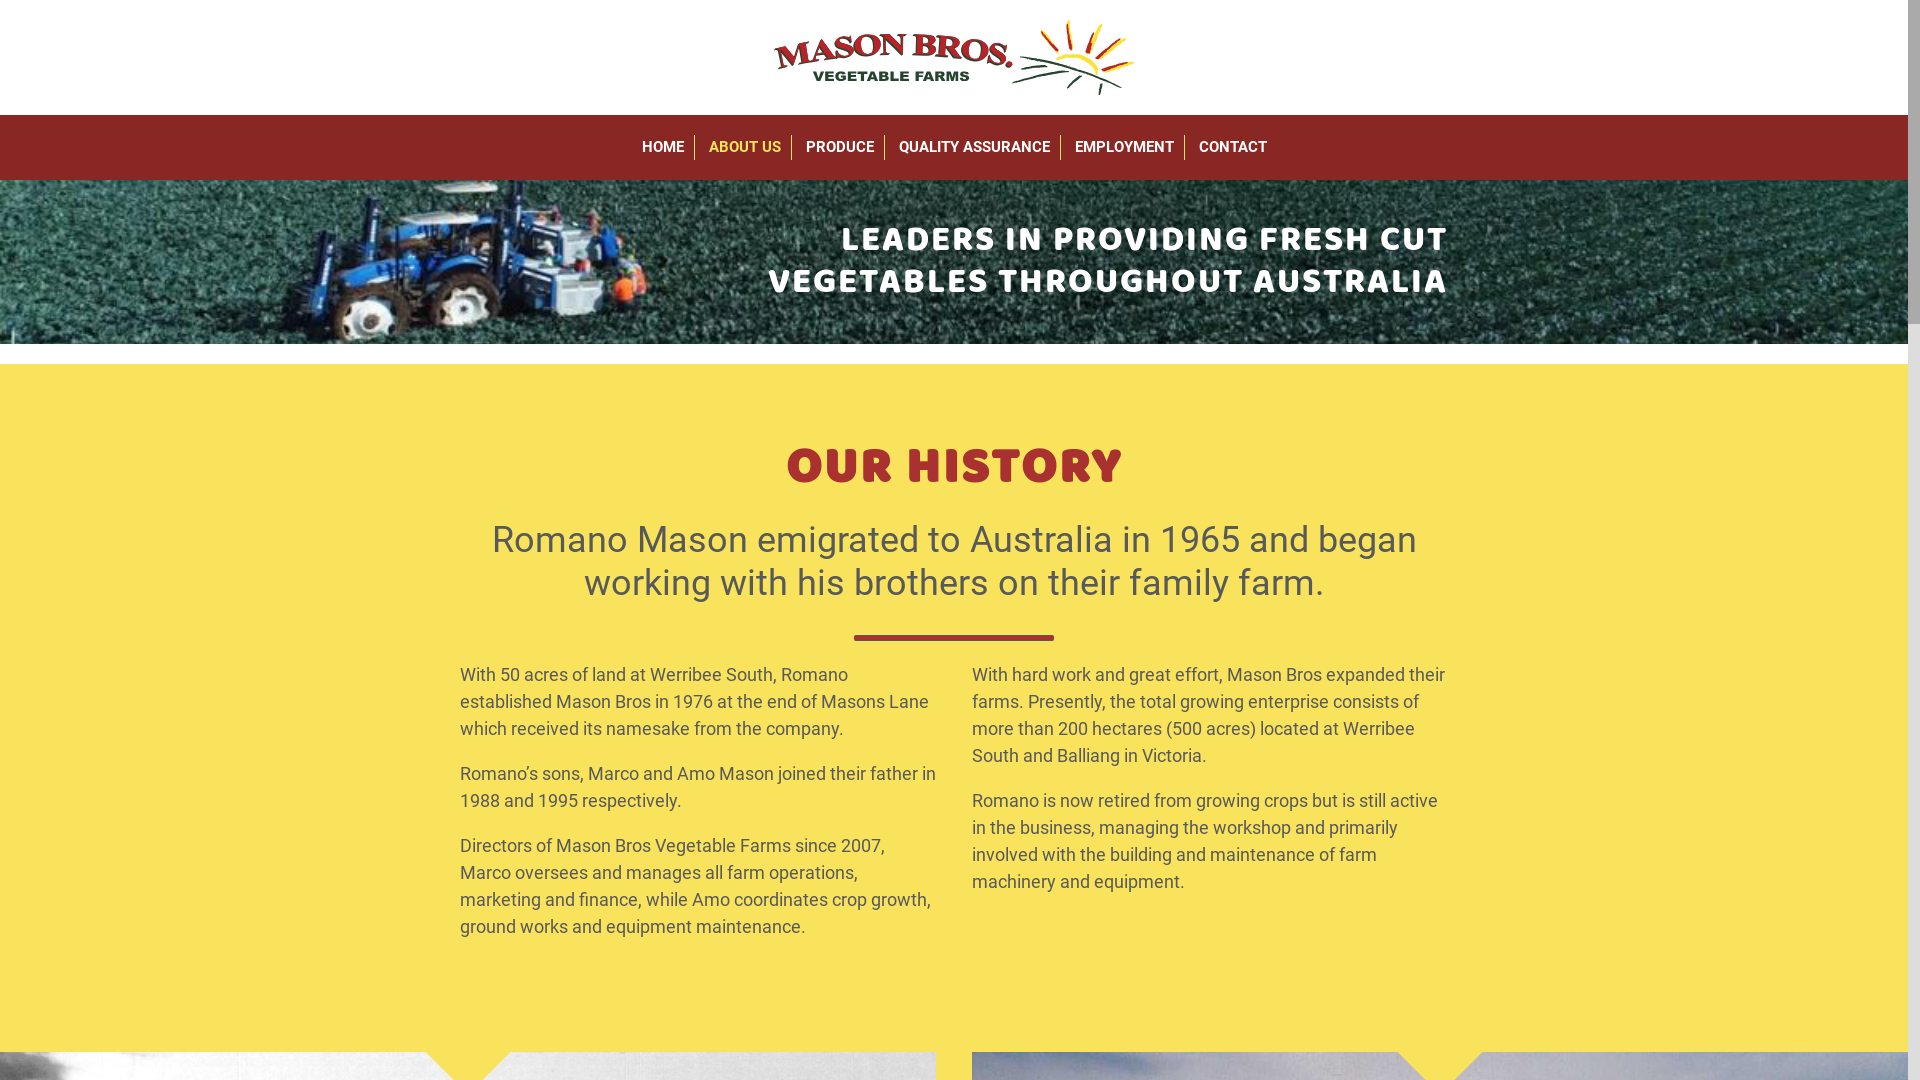 This screenshot has width=1920, height=1080. Describe the element at coordinates (663, 148) in the screenshot. I see `HOME` at that location.